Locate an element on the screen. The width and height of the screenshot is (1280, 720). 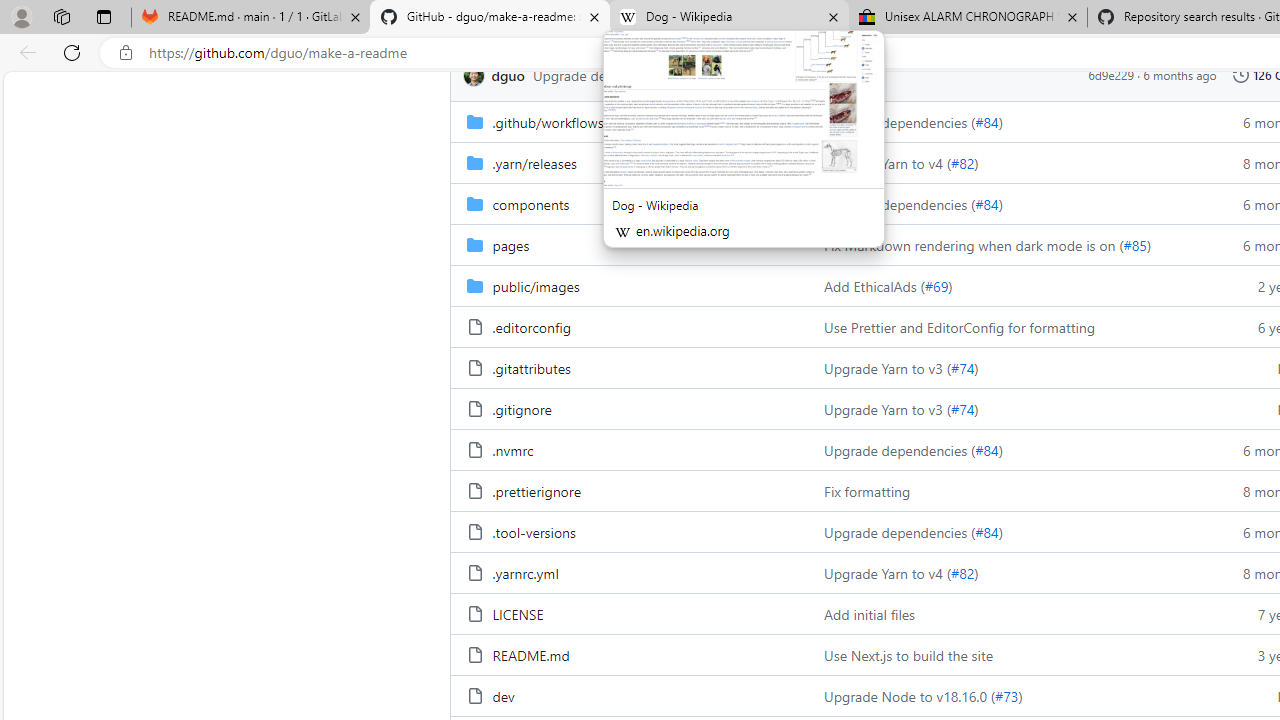
dguo is located at coordinates (476, 74).